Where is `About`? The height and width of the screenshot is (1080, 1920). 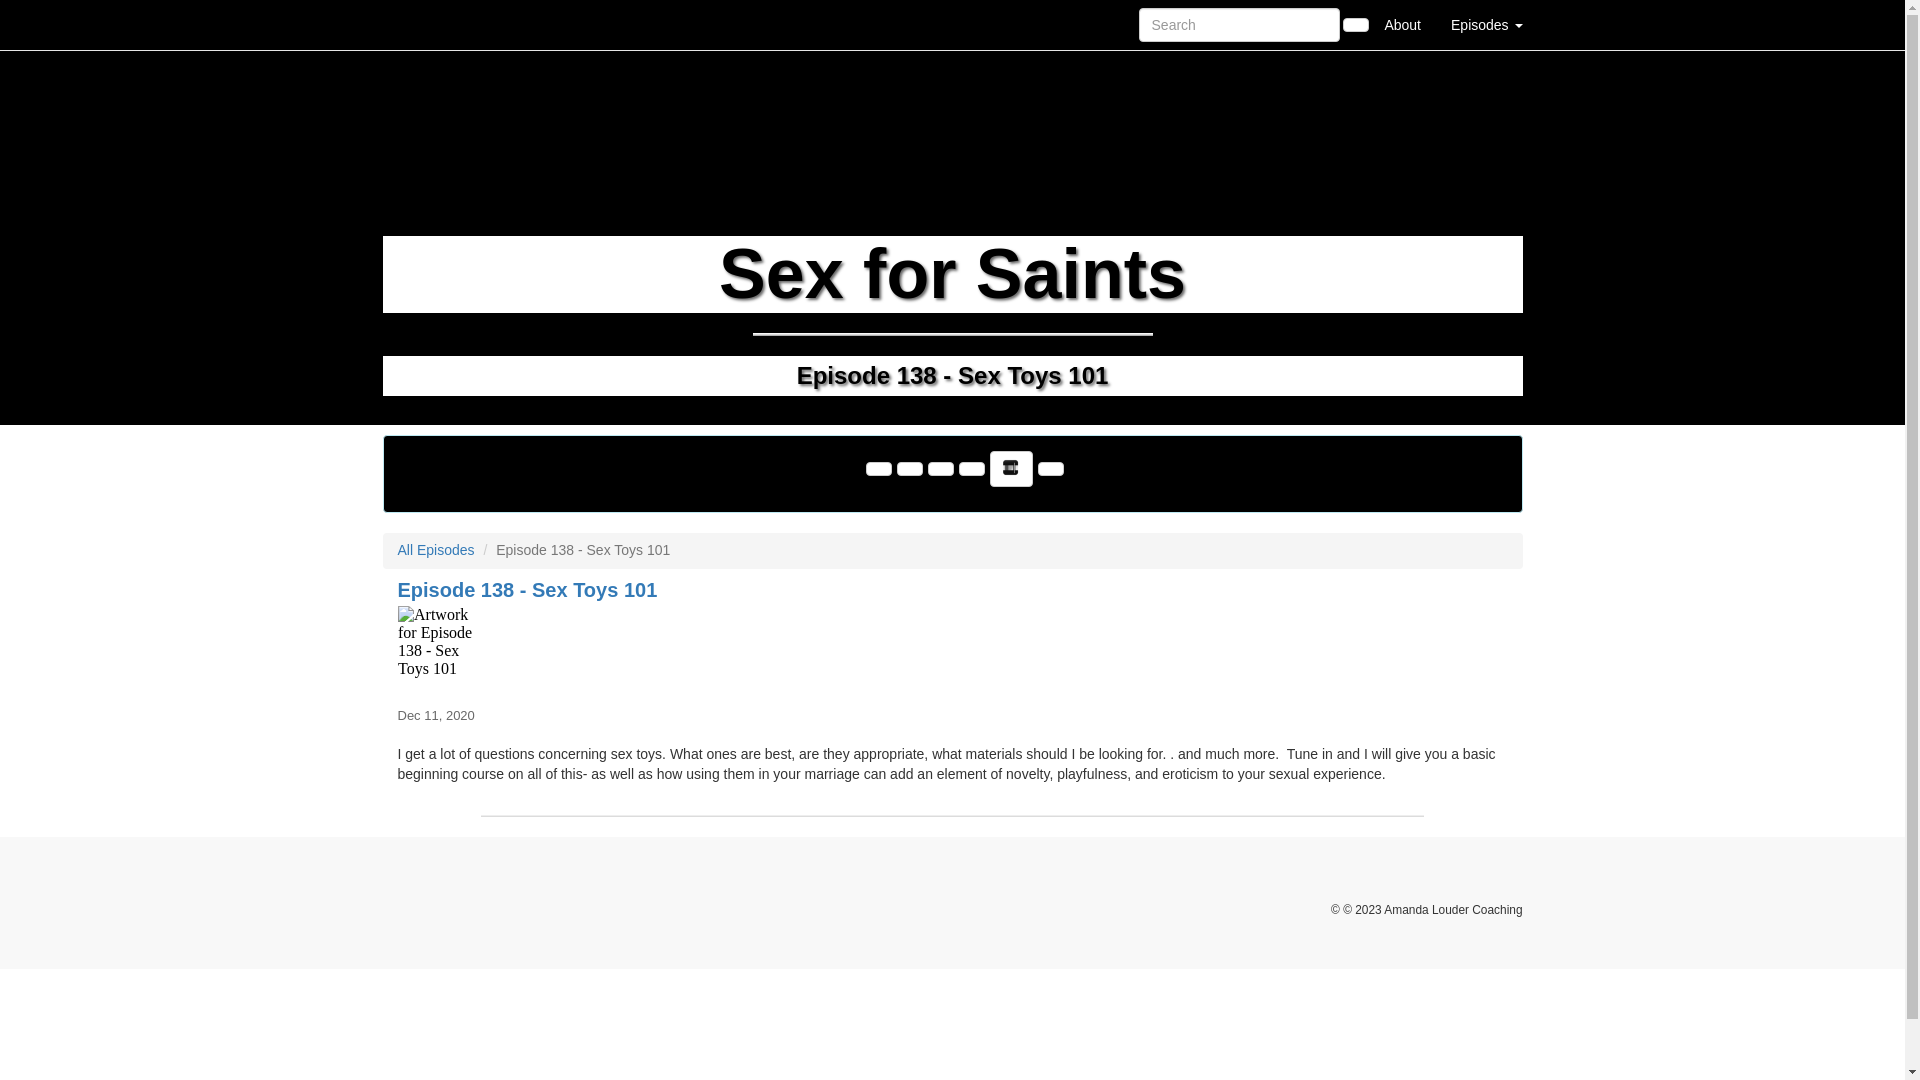 About is located at coordinates (1402, 24).